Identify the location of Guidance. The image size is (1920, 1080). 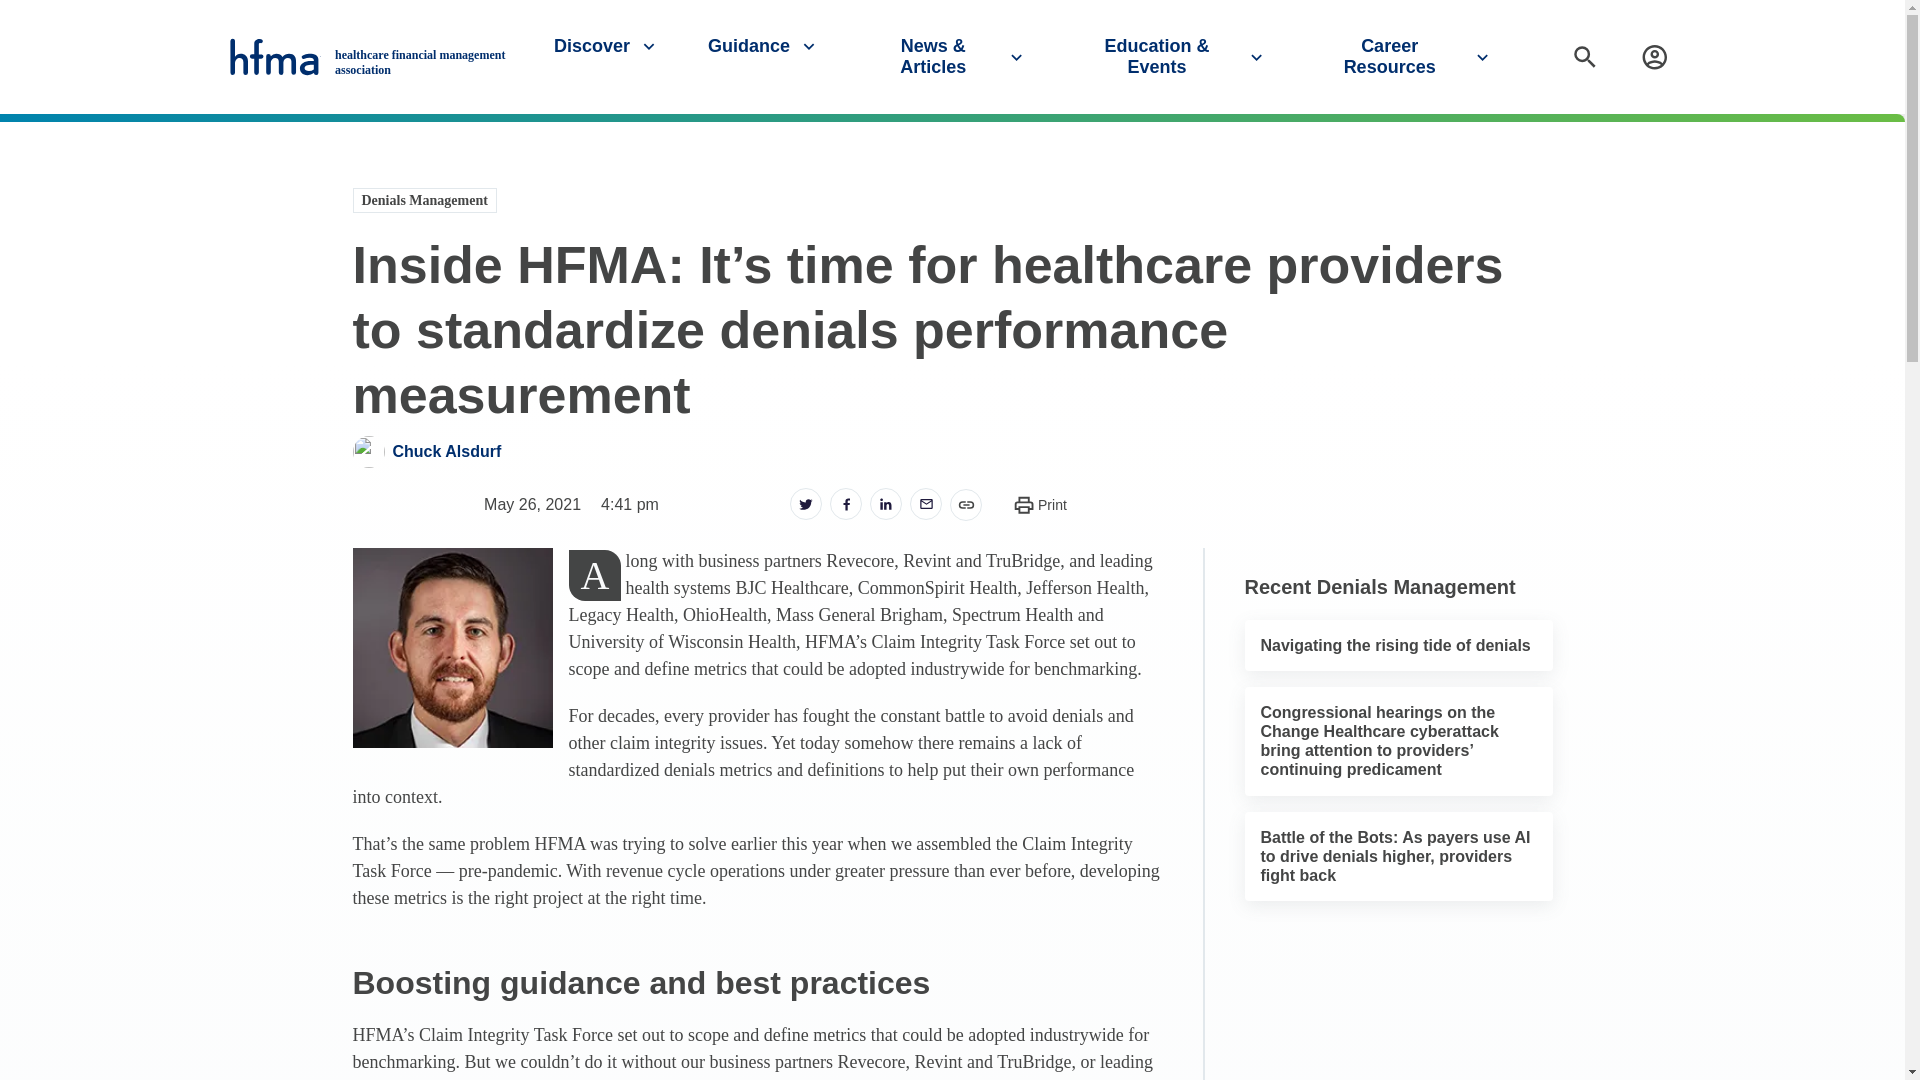
(764, 46).